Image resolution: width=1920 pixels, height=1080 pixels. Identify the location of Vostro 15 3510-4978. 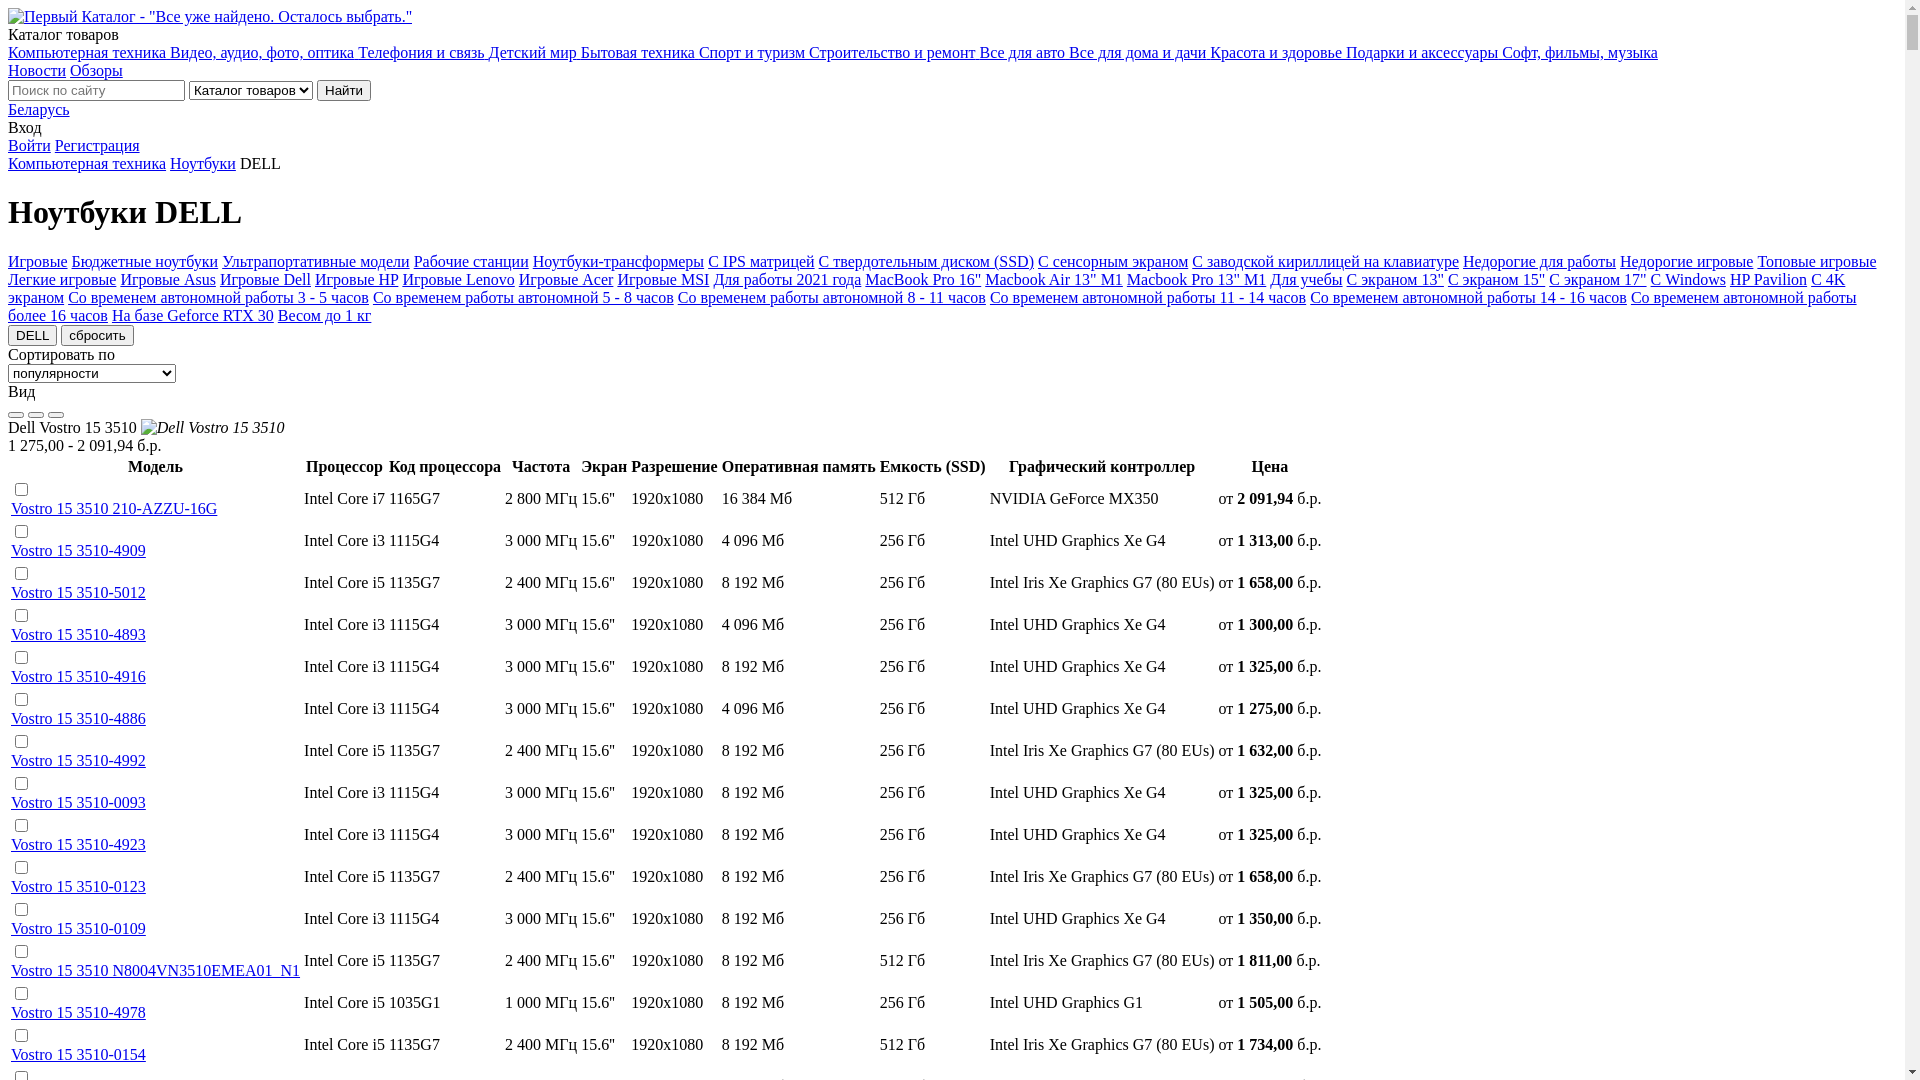
(78, 1012).